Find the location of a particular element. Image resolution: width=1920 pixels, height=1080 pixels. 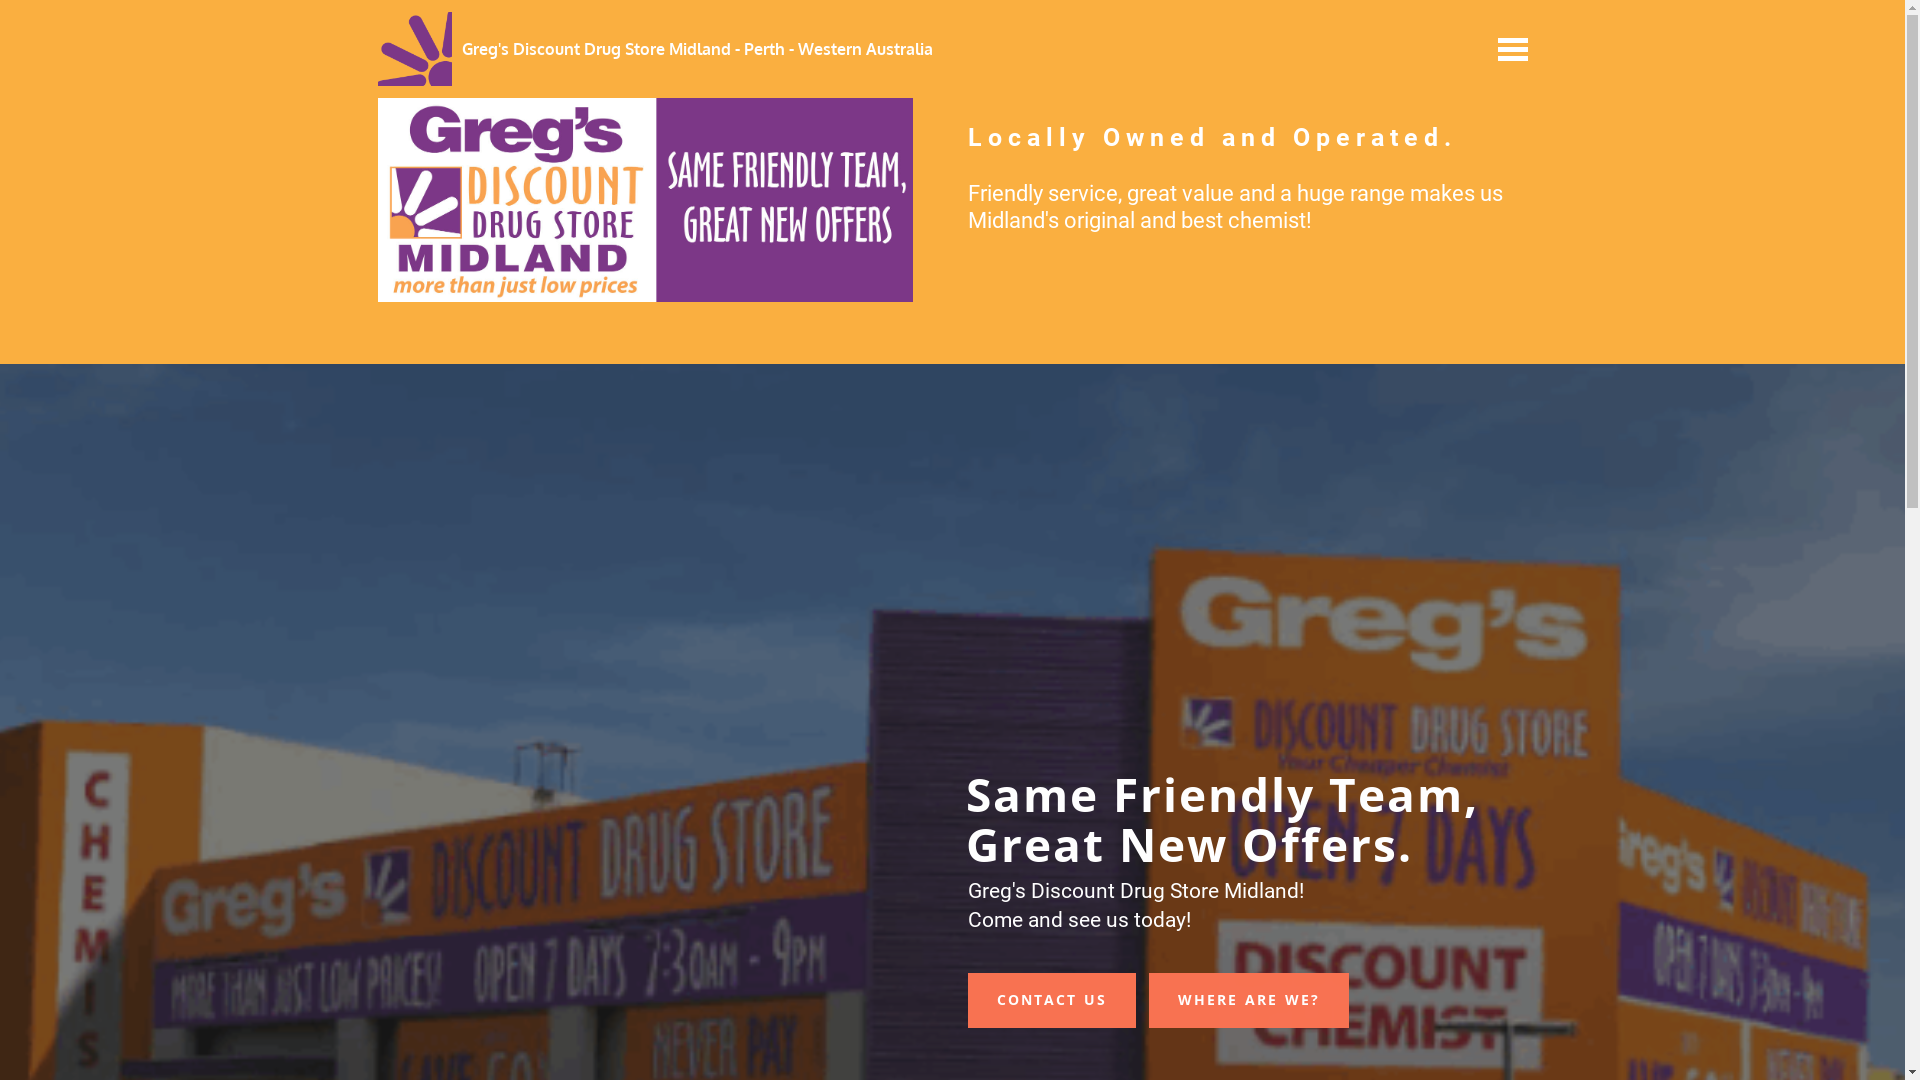

CONTACT US is located at coordinates (1052, 1000).